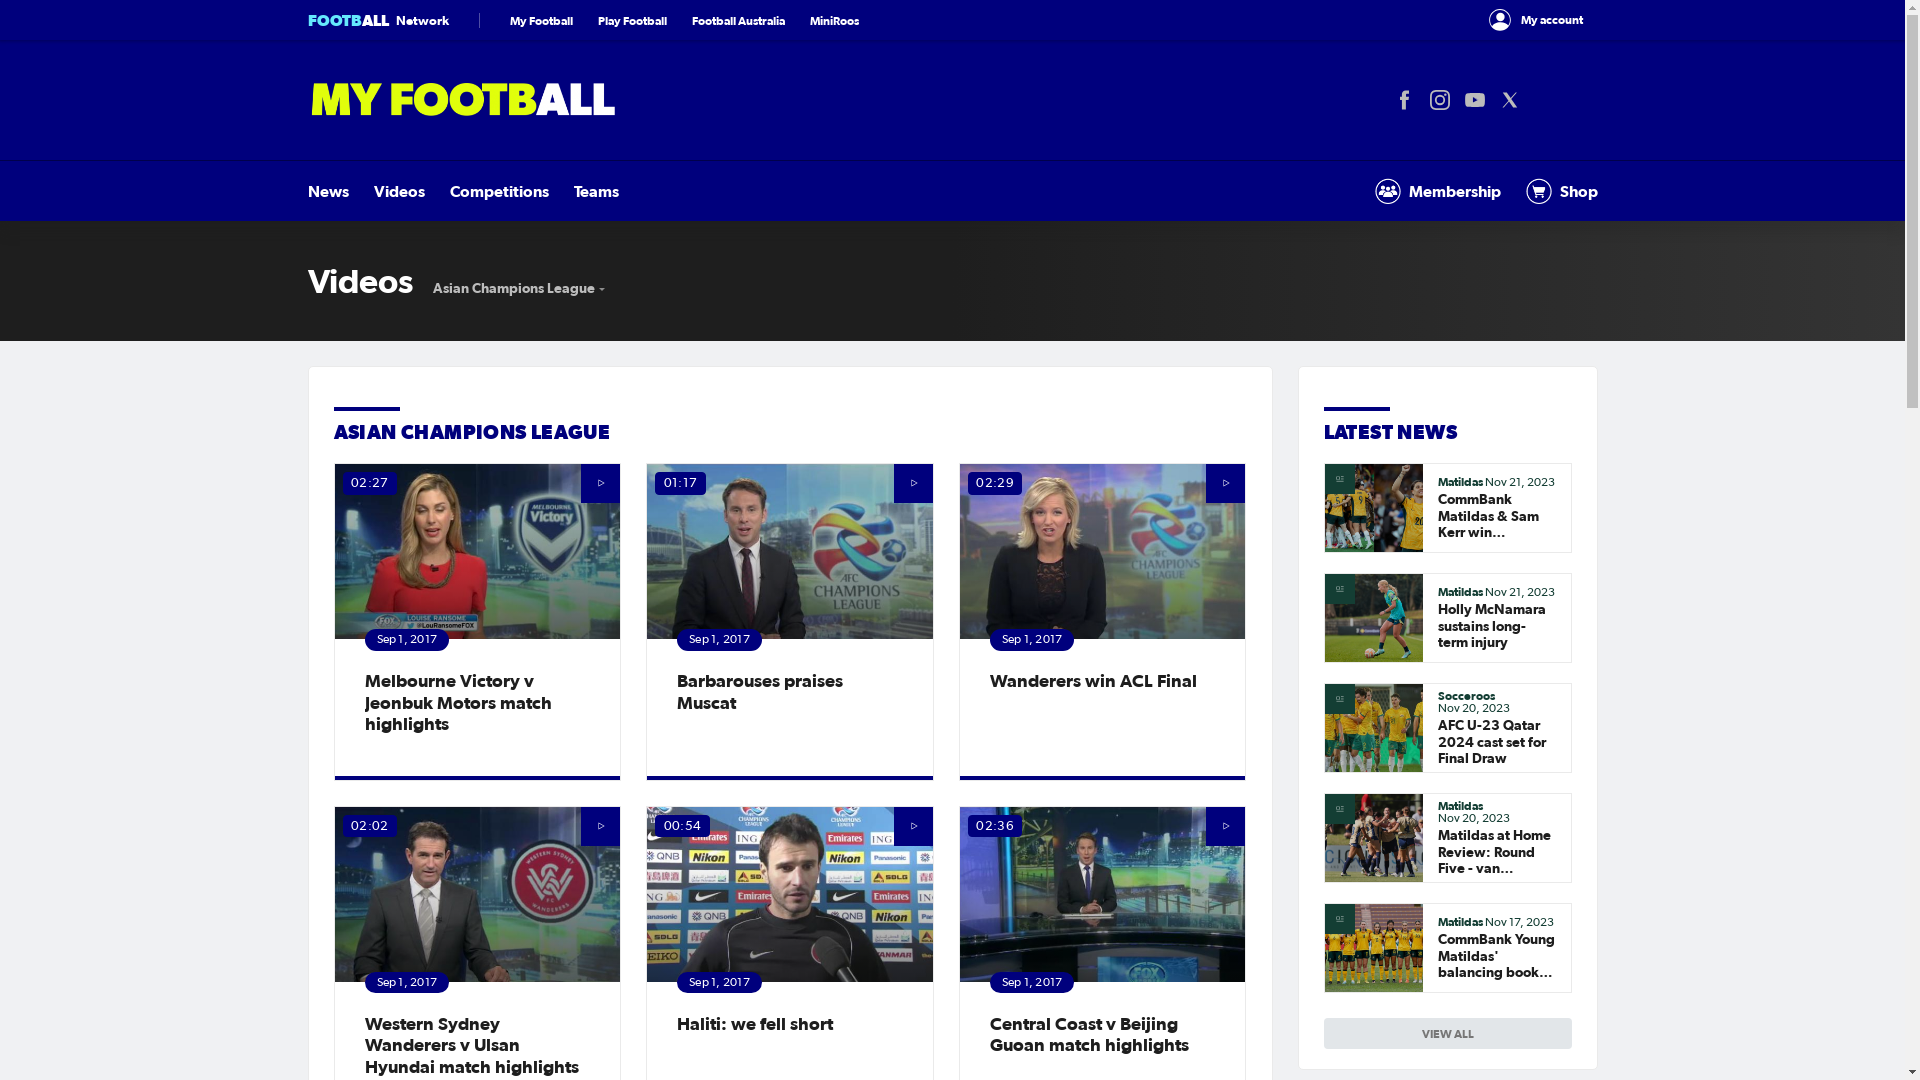 The image size is (1920, 1080). What do you see at coordinates (1448, 1033) in the screenshot?
I see `VIEW ALL` at bounding box center [1448, 1033].